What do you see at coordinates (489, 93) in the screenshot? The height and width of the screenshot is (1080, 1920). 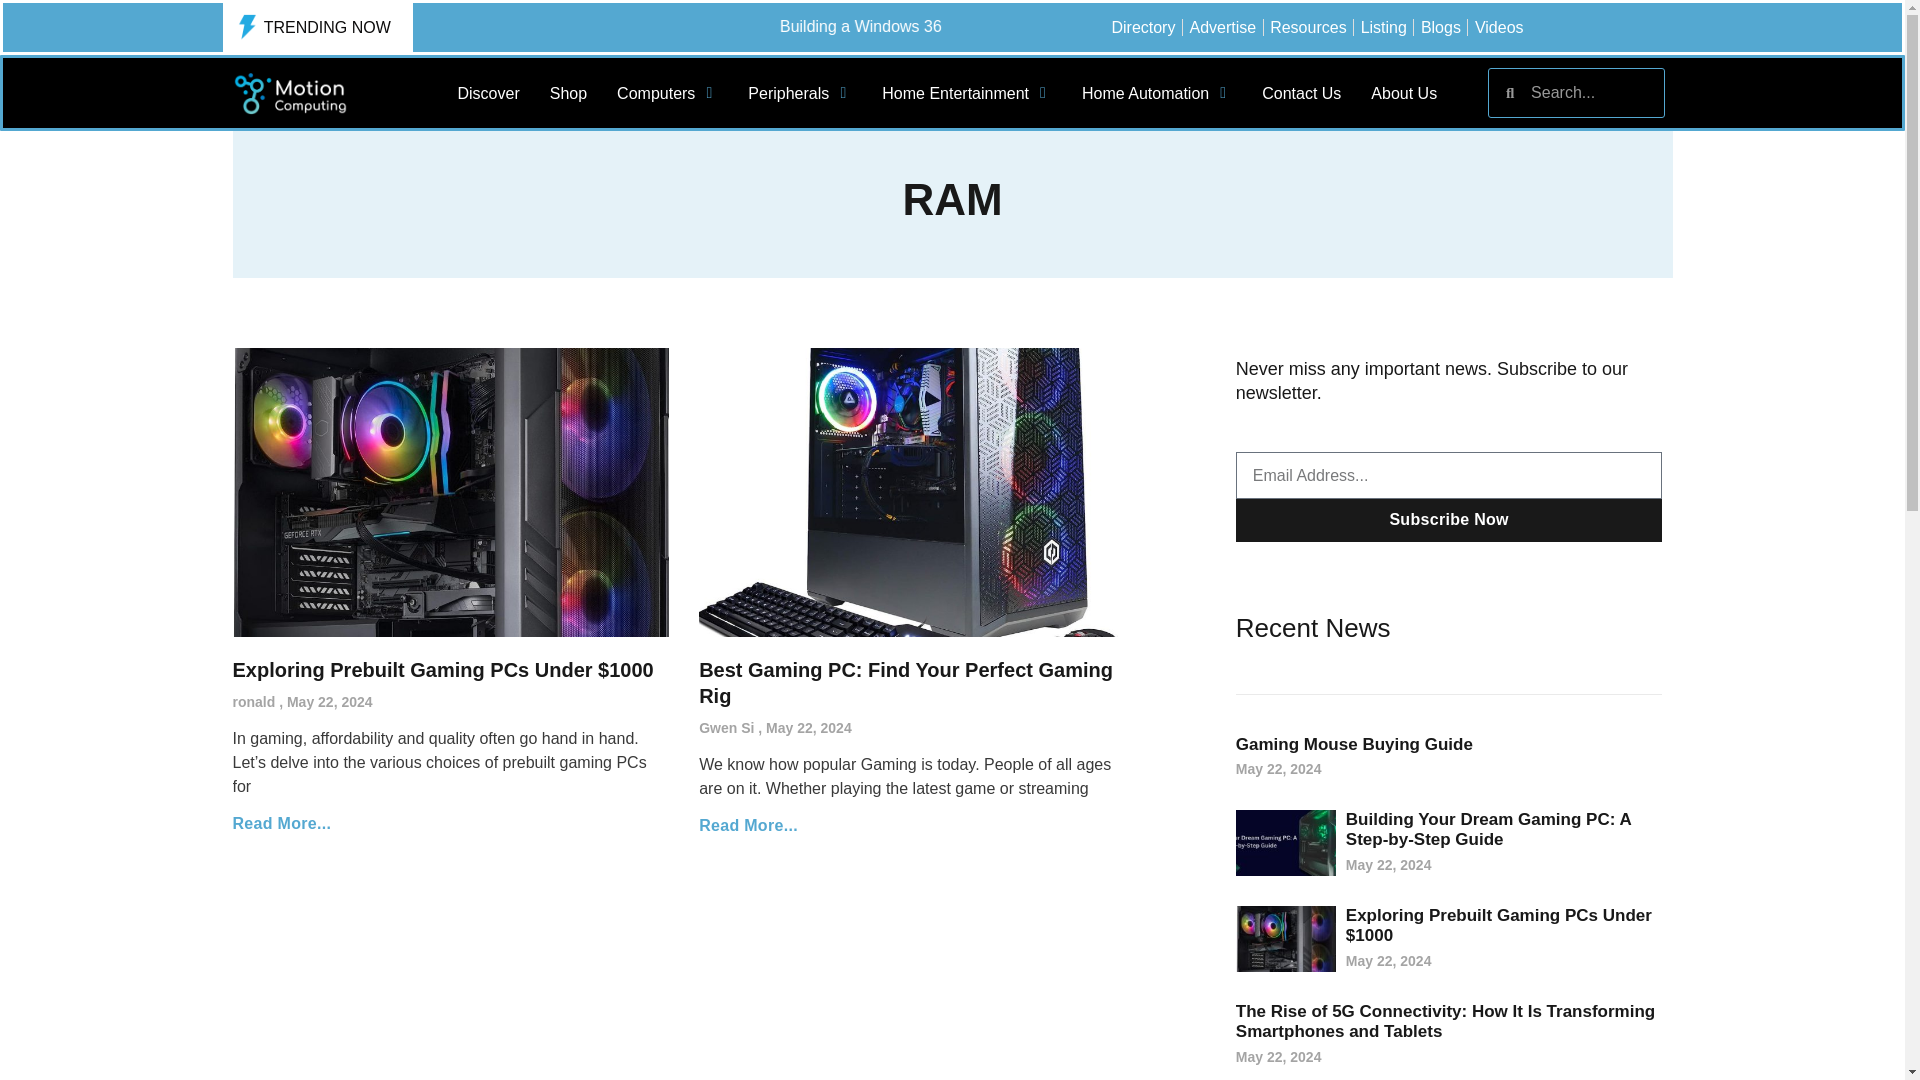 I see `Discover` at bounding box center [489, 93].